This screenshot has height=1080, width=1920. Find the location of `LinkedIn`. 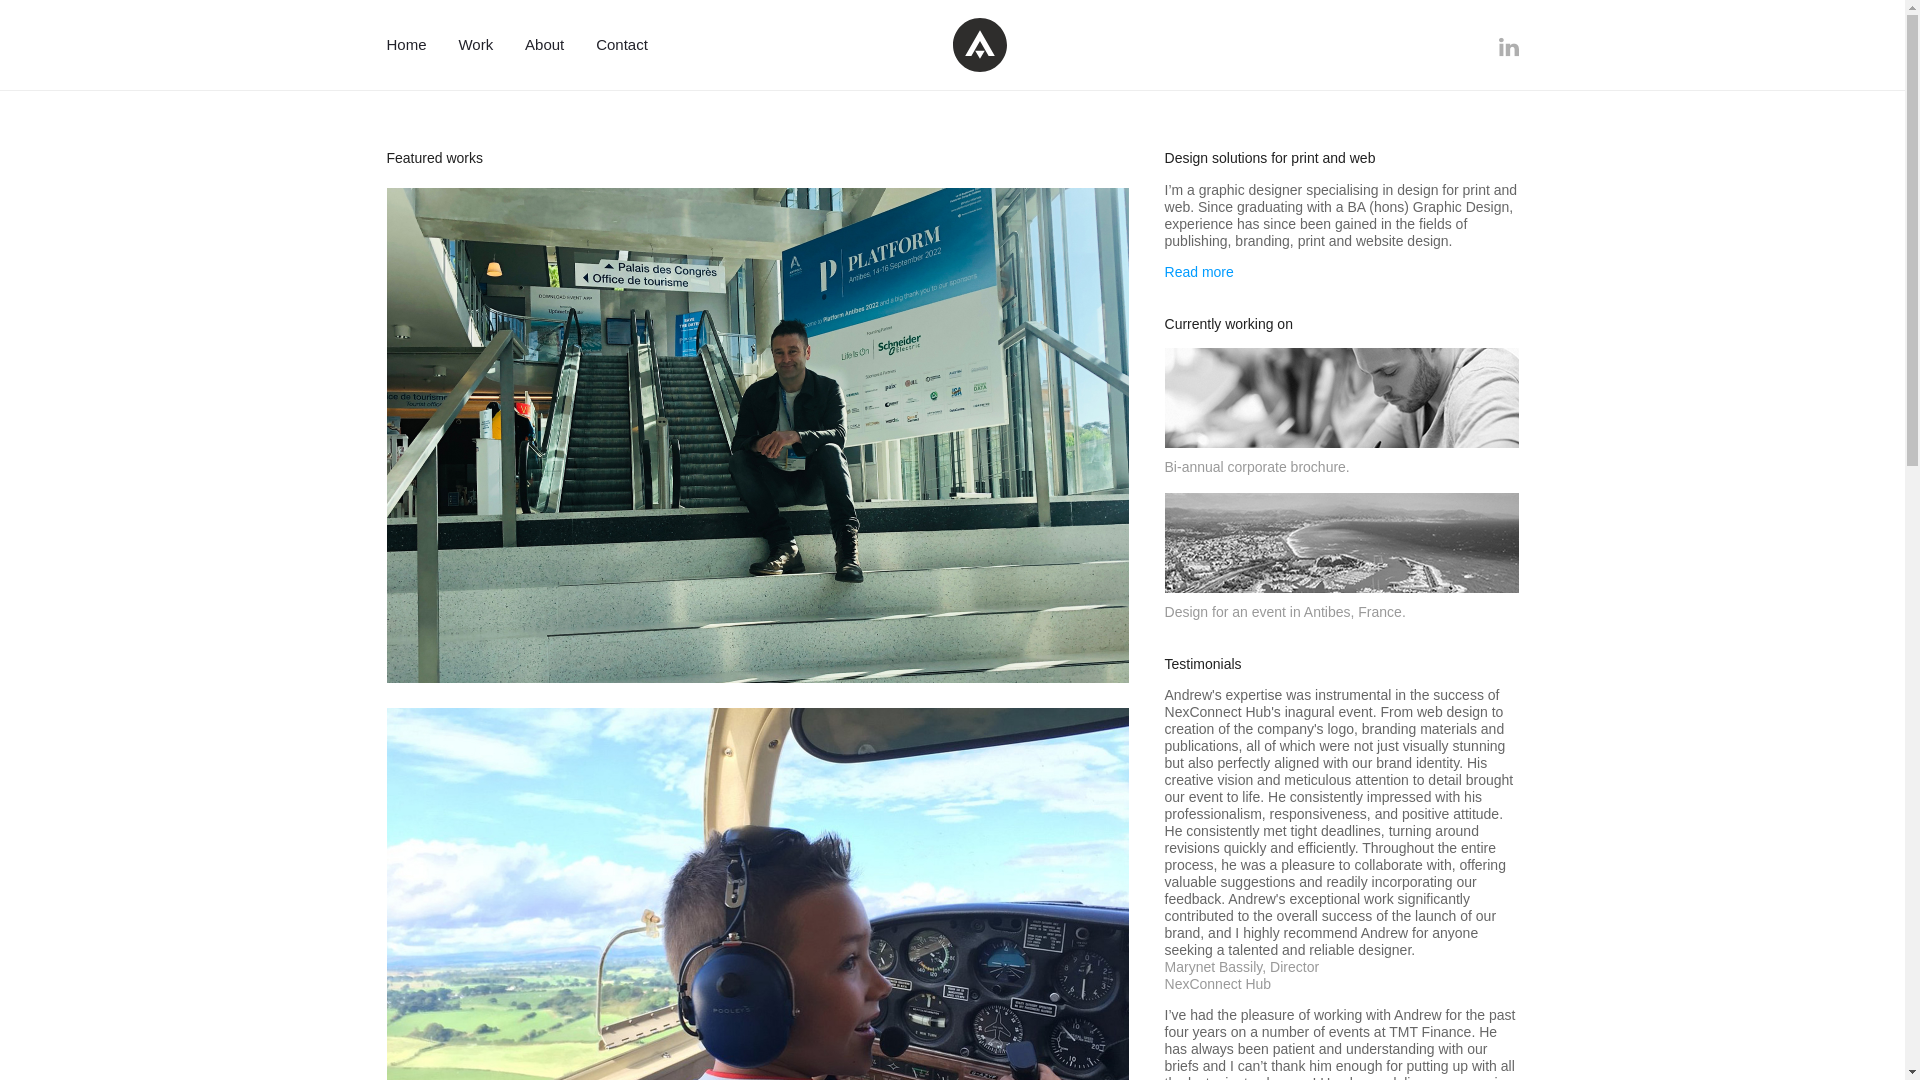

LinkedIn is located at coordinates (1508, 46).